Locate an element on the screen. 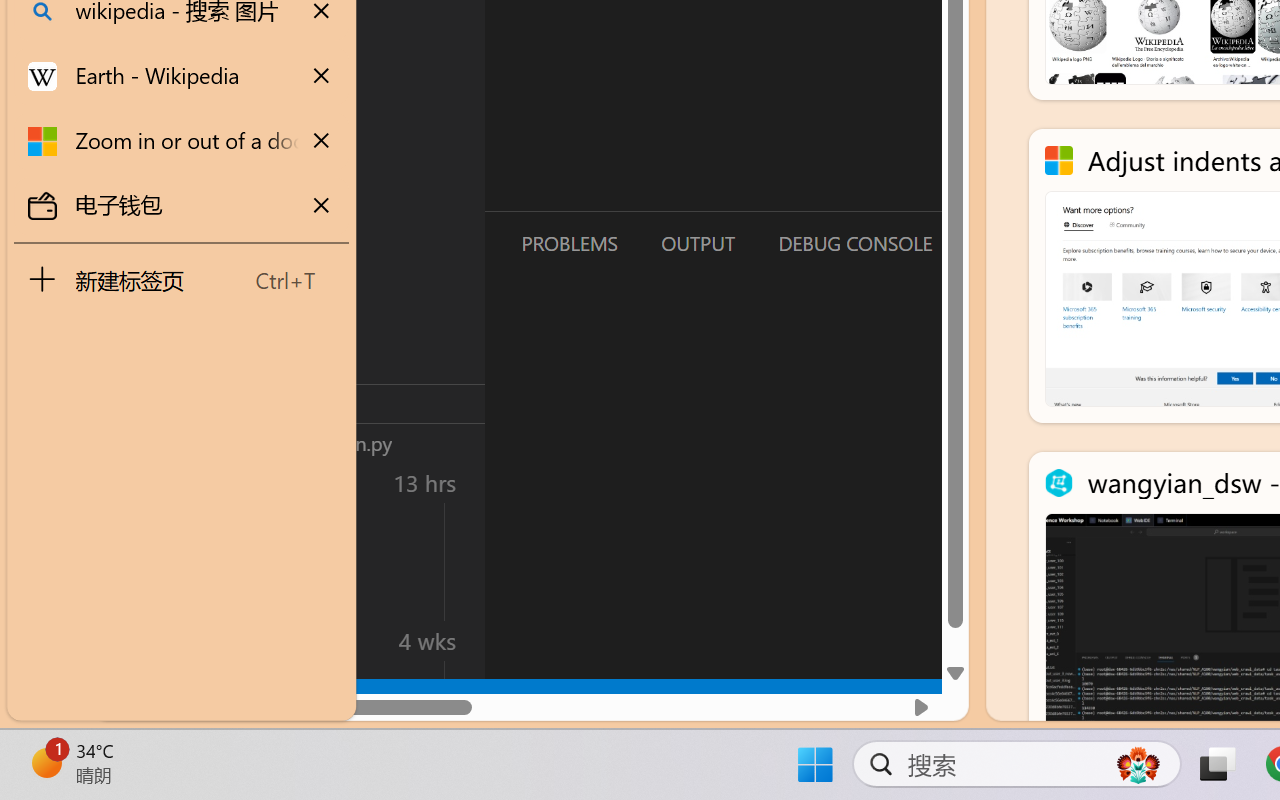 This screenshot has width=1280, height=800. Problems (Ctrl+Shift+M) is located at coordinates (568, 243).